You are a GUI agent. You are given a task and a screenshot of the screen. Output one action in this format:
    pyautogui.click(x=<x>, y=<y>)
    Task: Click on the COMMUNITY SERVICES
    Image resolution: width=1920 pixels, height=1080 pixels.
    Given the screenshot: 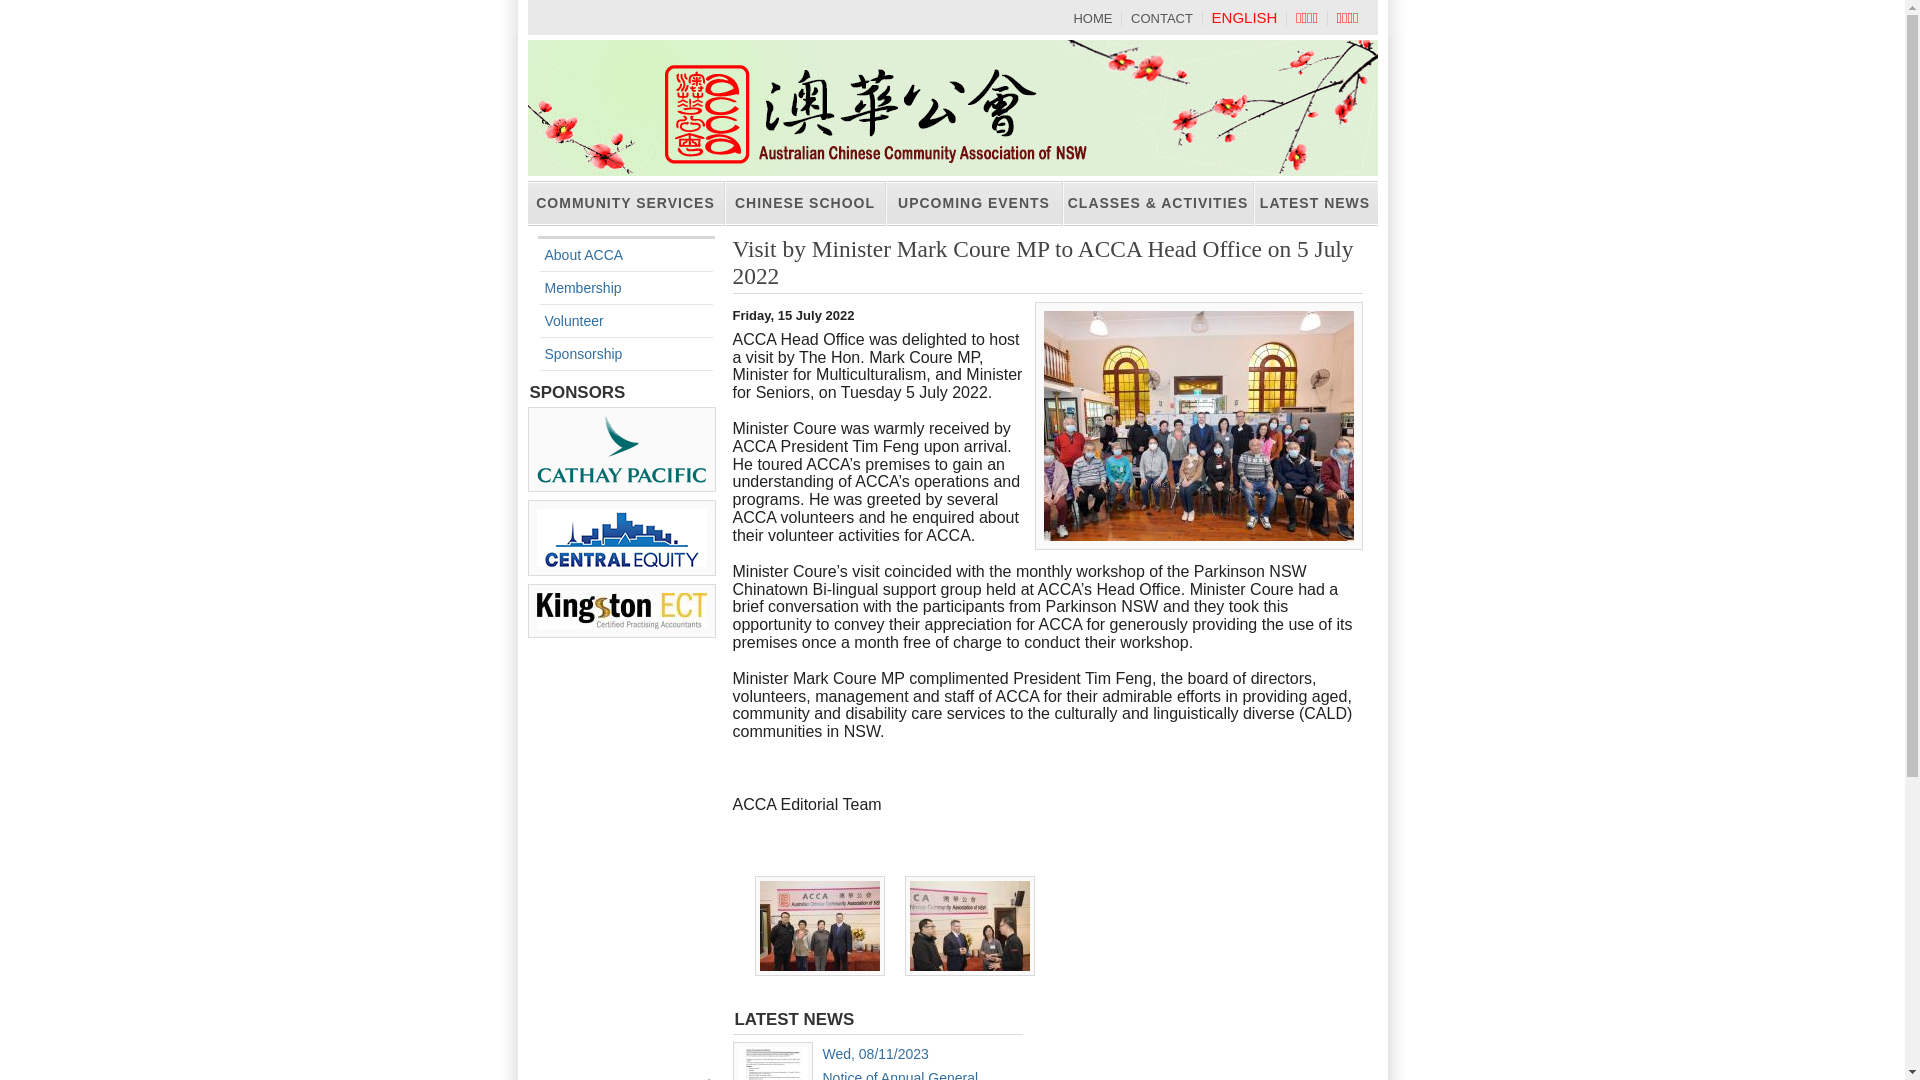 What is the action you would take?
    pyautogui.click(x=626, y=204)
    